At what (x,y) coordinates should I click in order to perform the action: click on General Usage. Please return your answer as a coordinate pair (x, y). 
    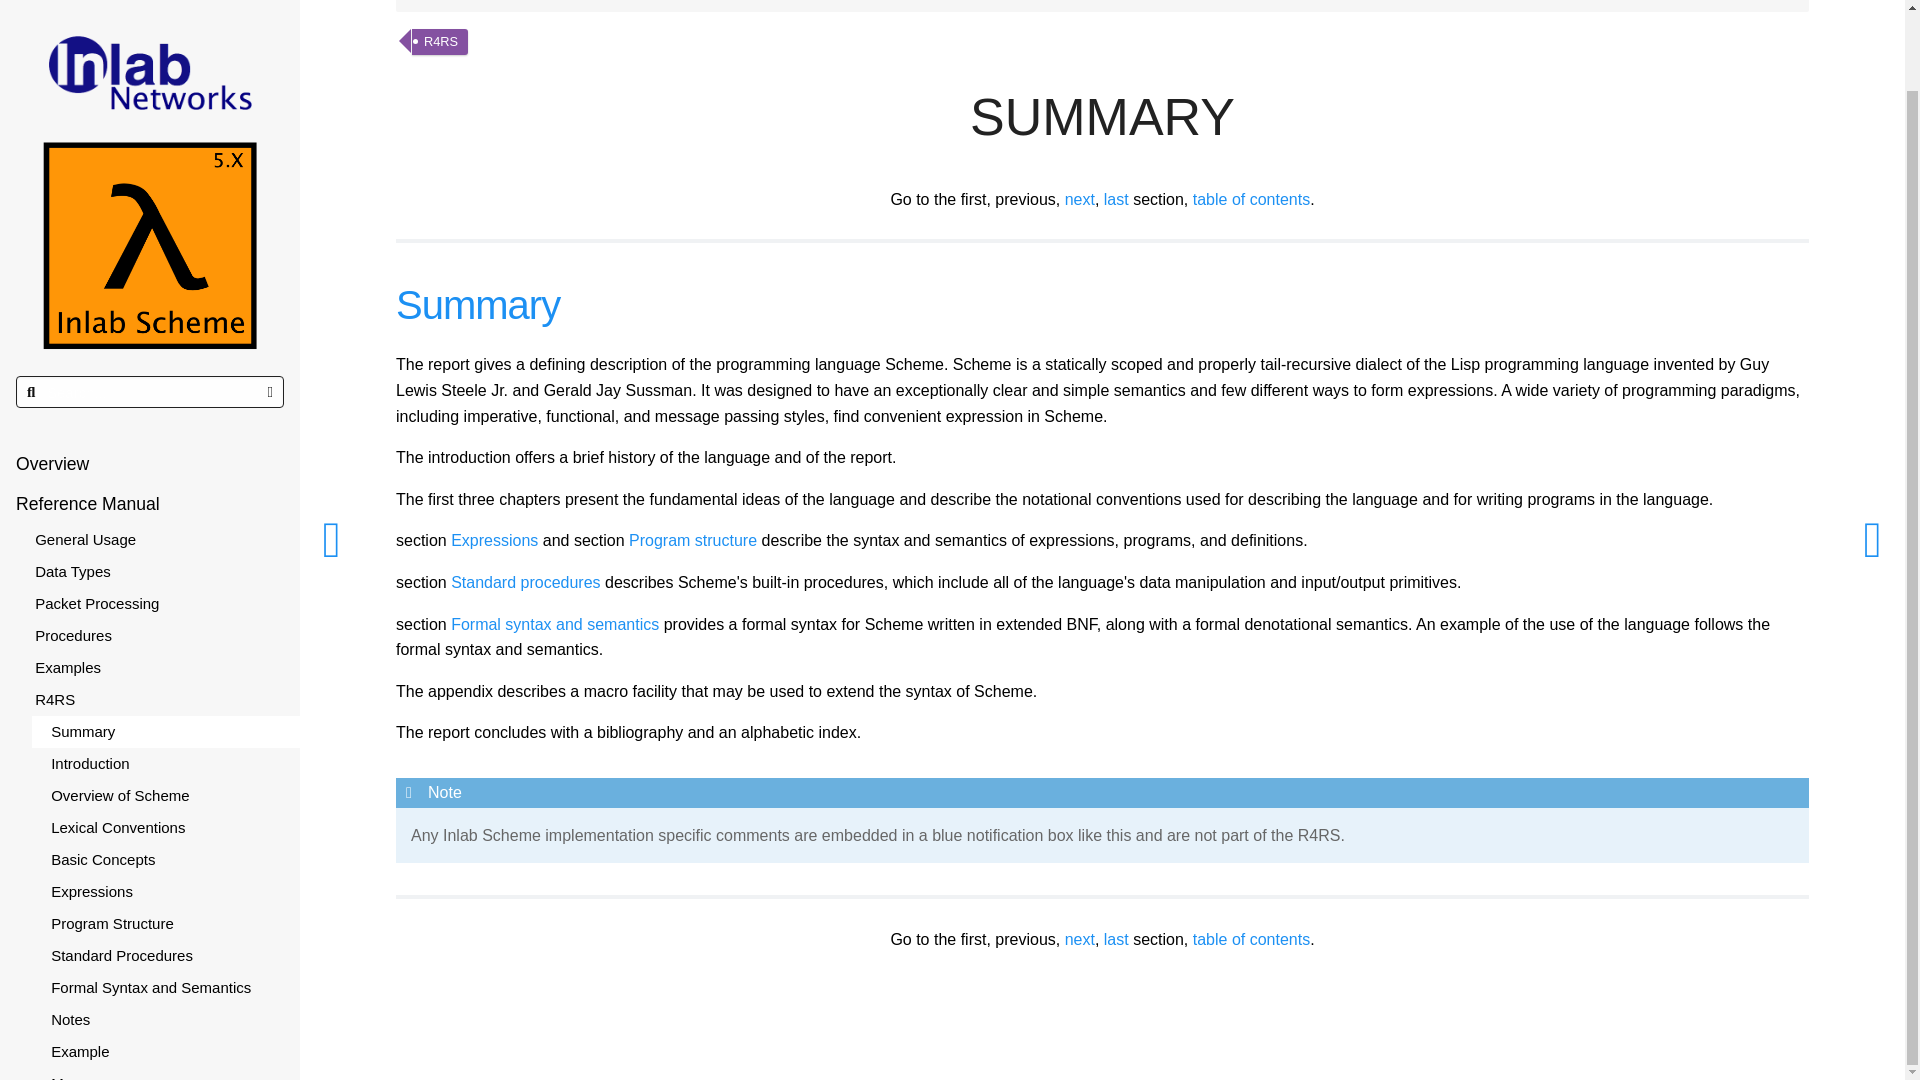
    Looking at the image, I should click on (158, 455).